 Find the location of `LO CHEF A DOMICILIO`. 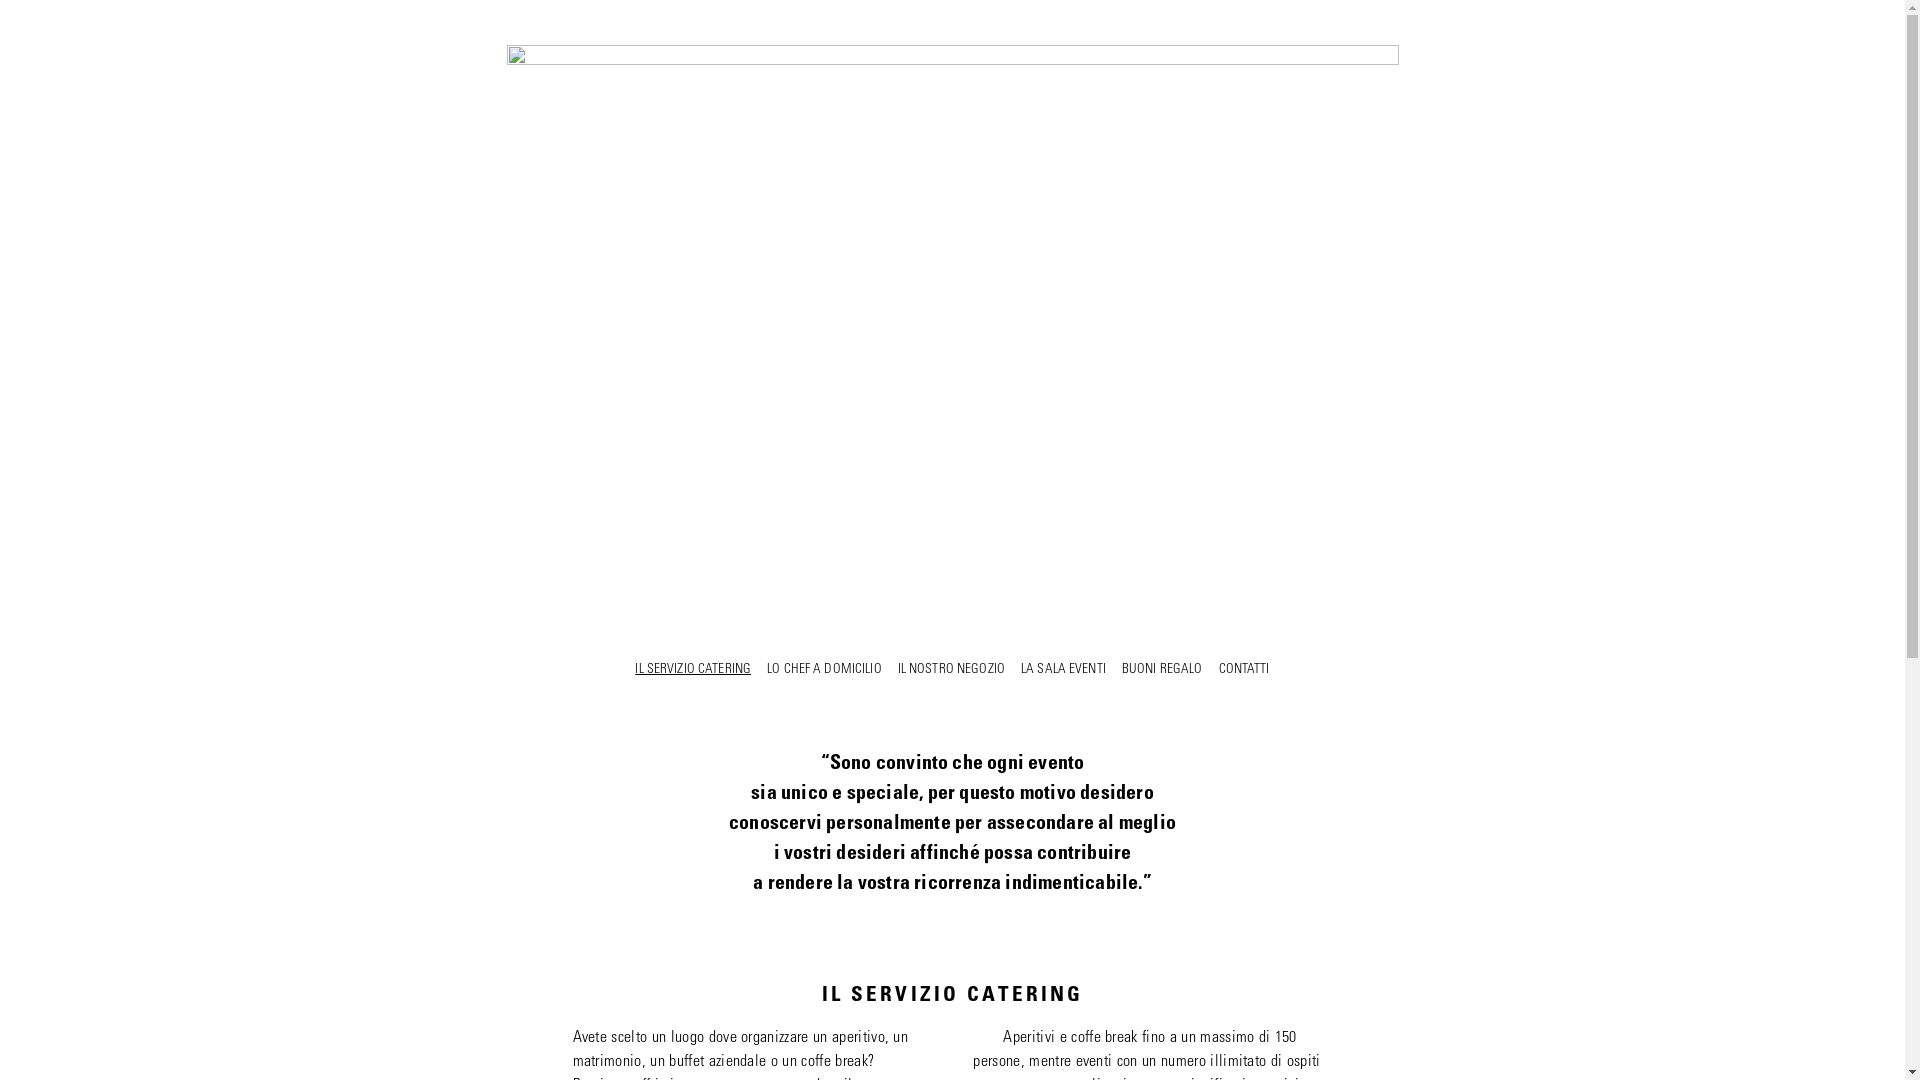

LO CHEF A DOMICILIO is located at coordinates (824, 670).